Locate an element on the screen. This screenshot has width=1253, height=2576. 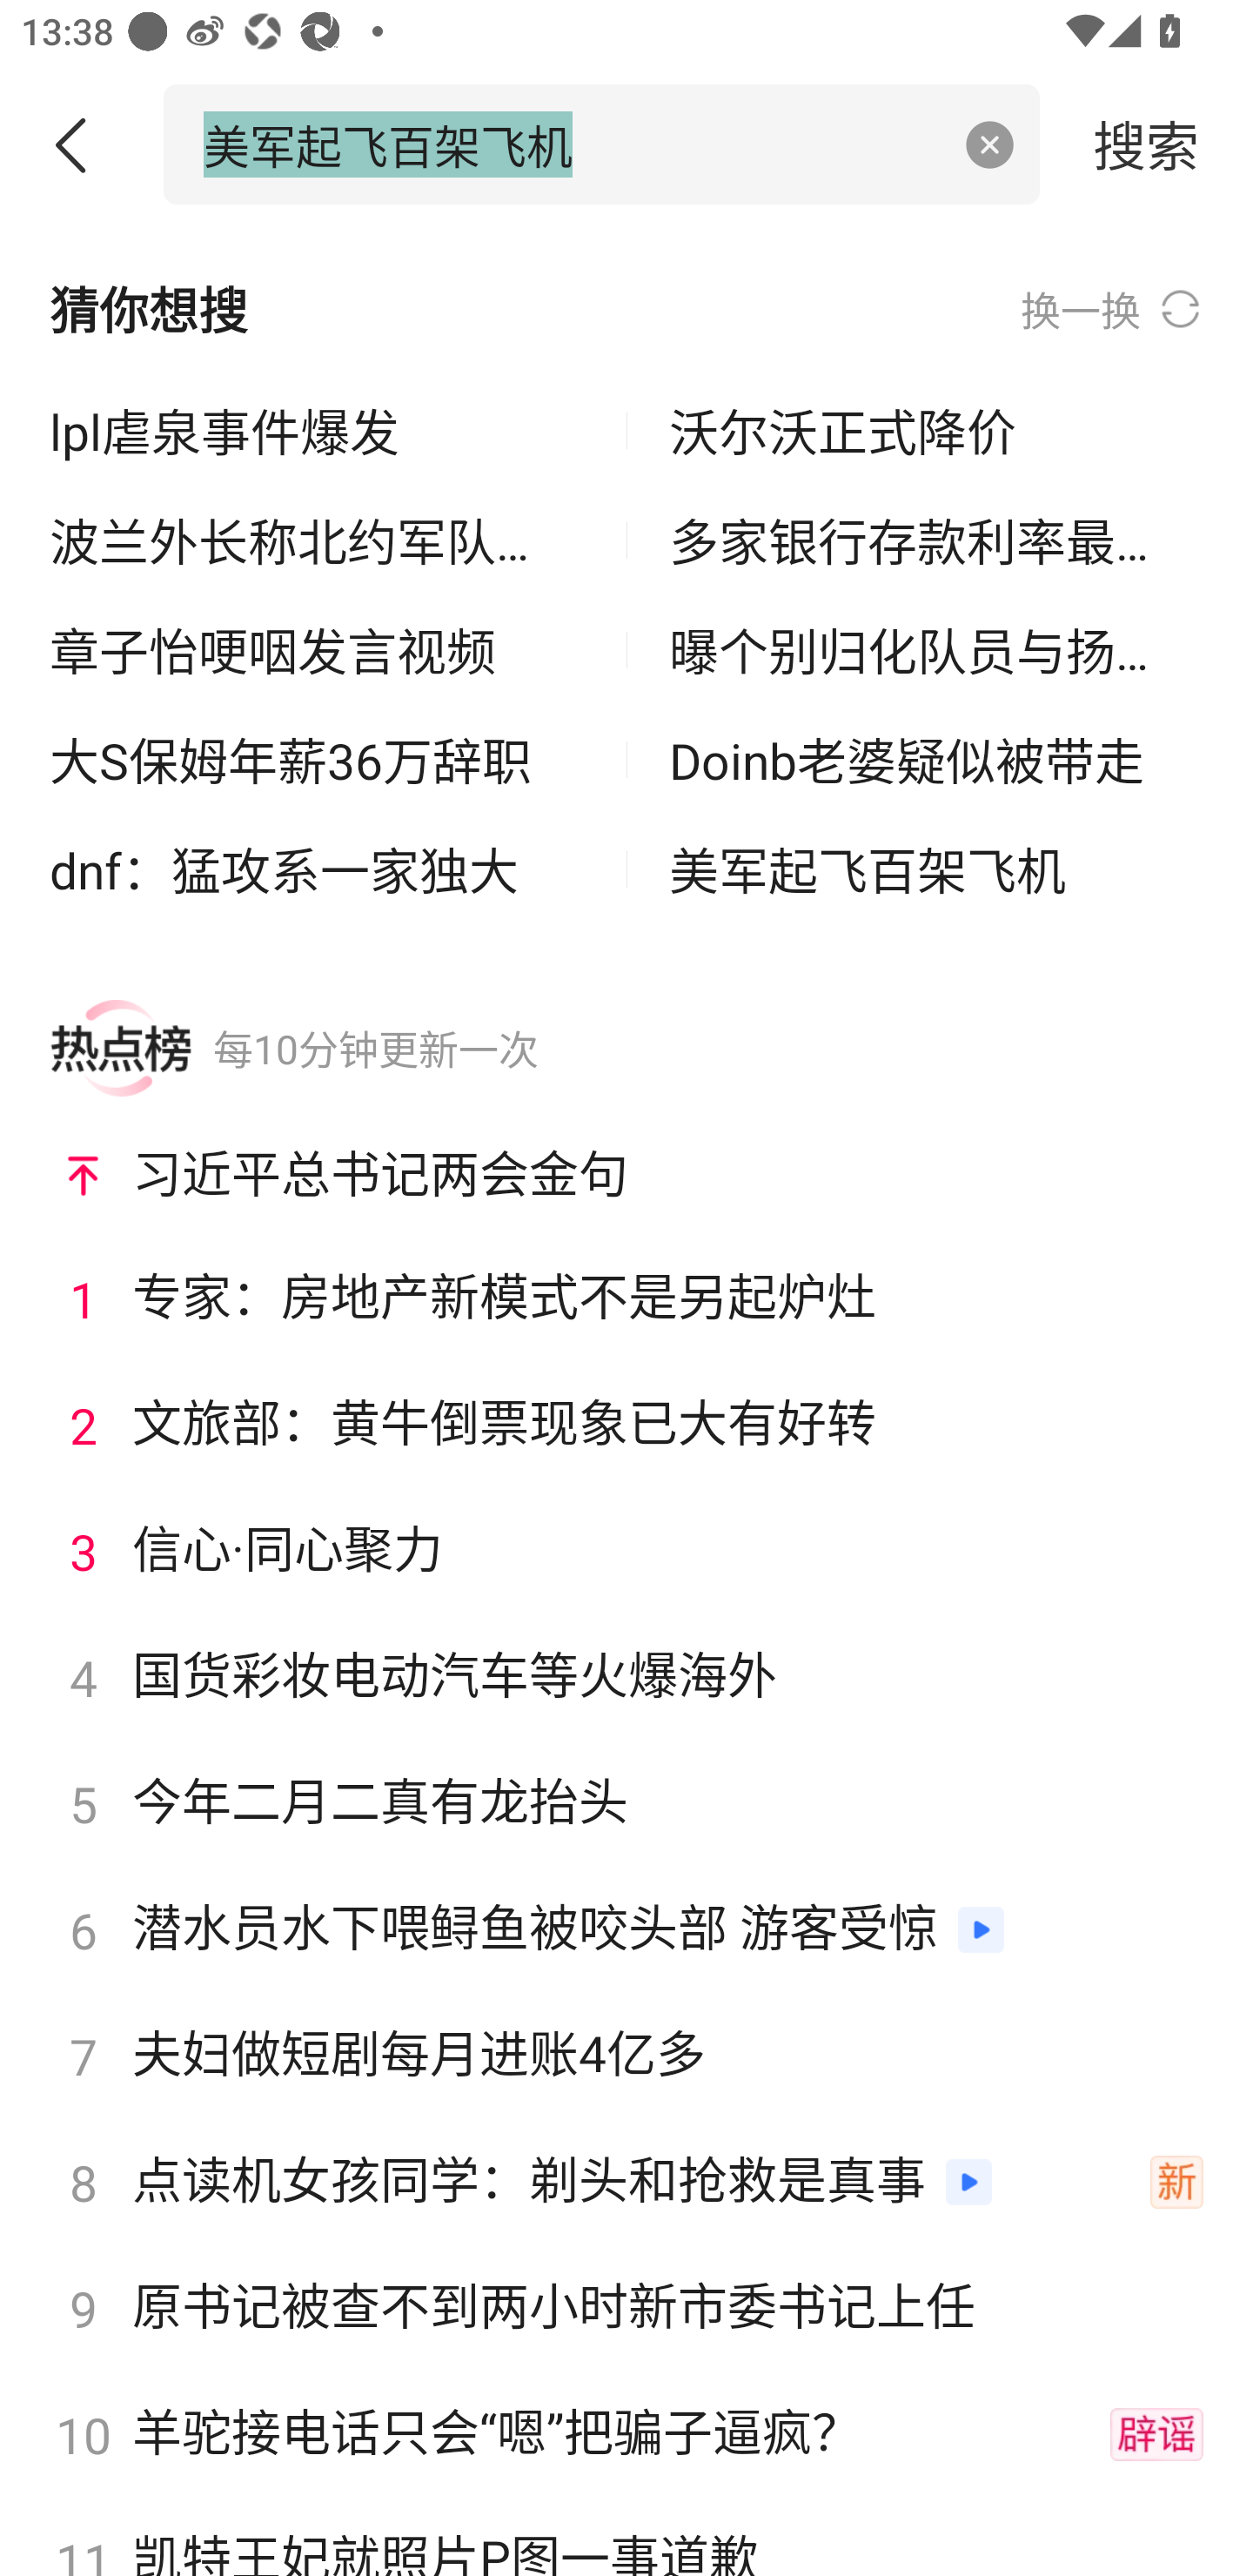
波兰外长称北约军队已抵达乌克兰 is located at coordinates (317, 540).